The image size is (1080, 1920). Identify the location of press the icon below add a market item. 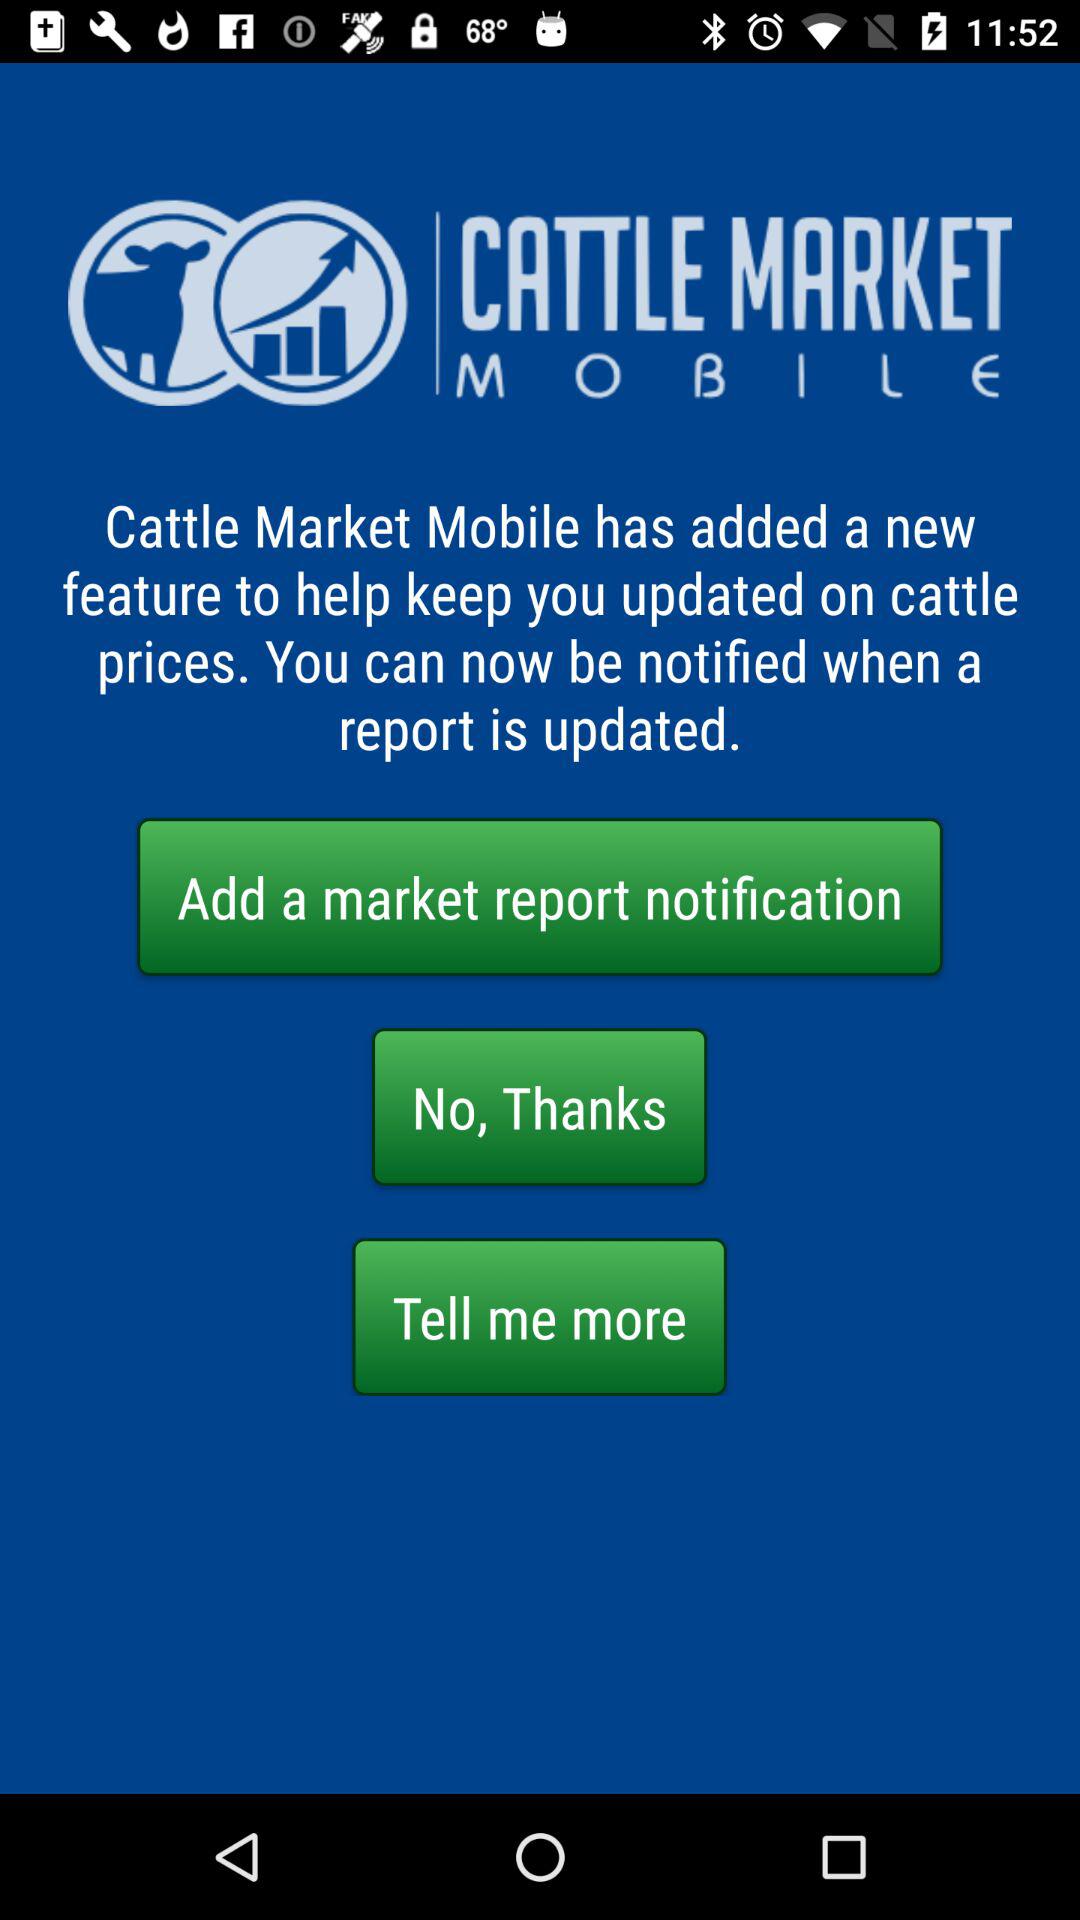
(540, 1106).